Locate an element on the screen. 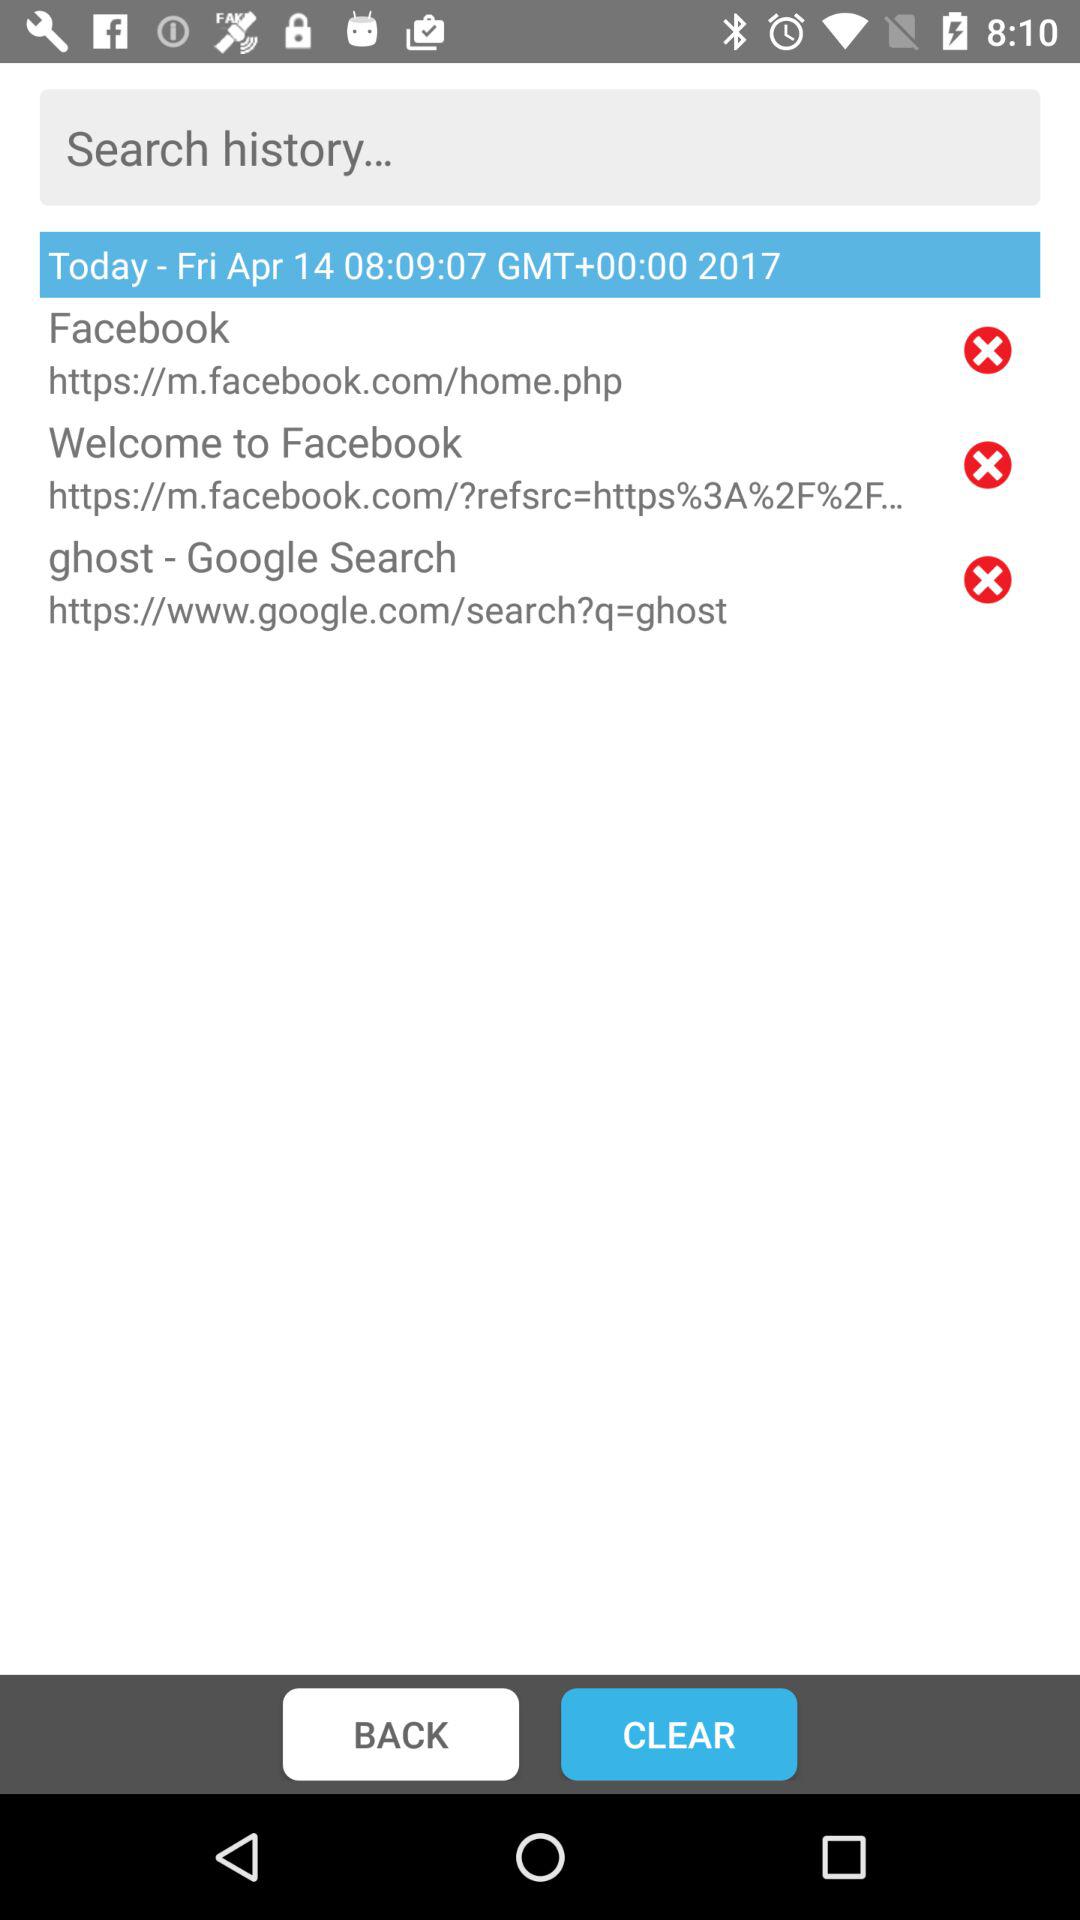  choose item below the https www google icon is located at coordinates (400, 1734).